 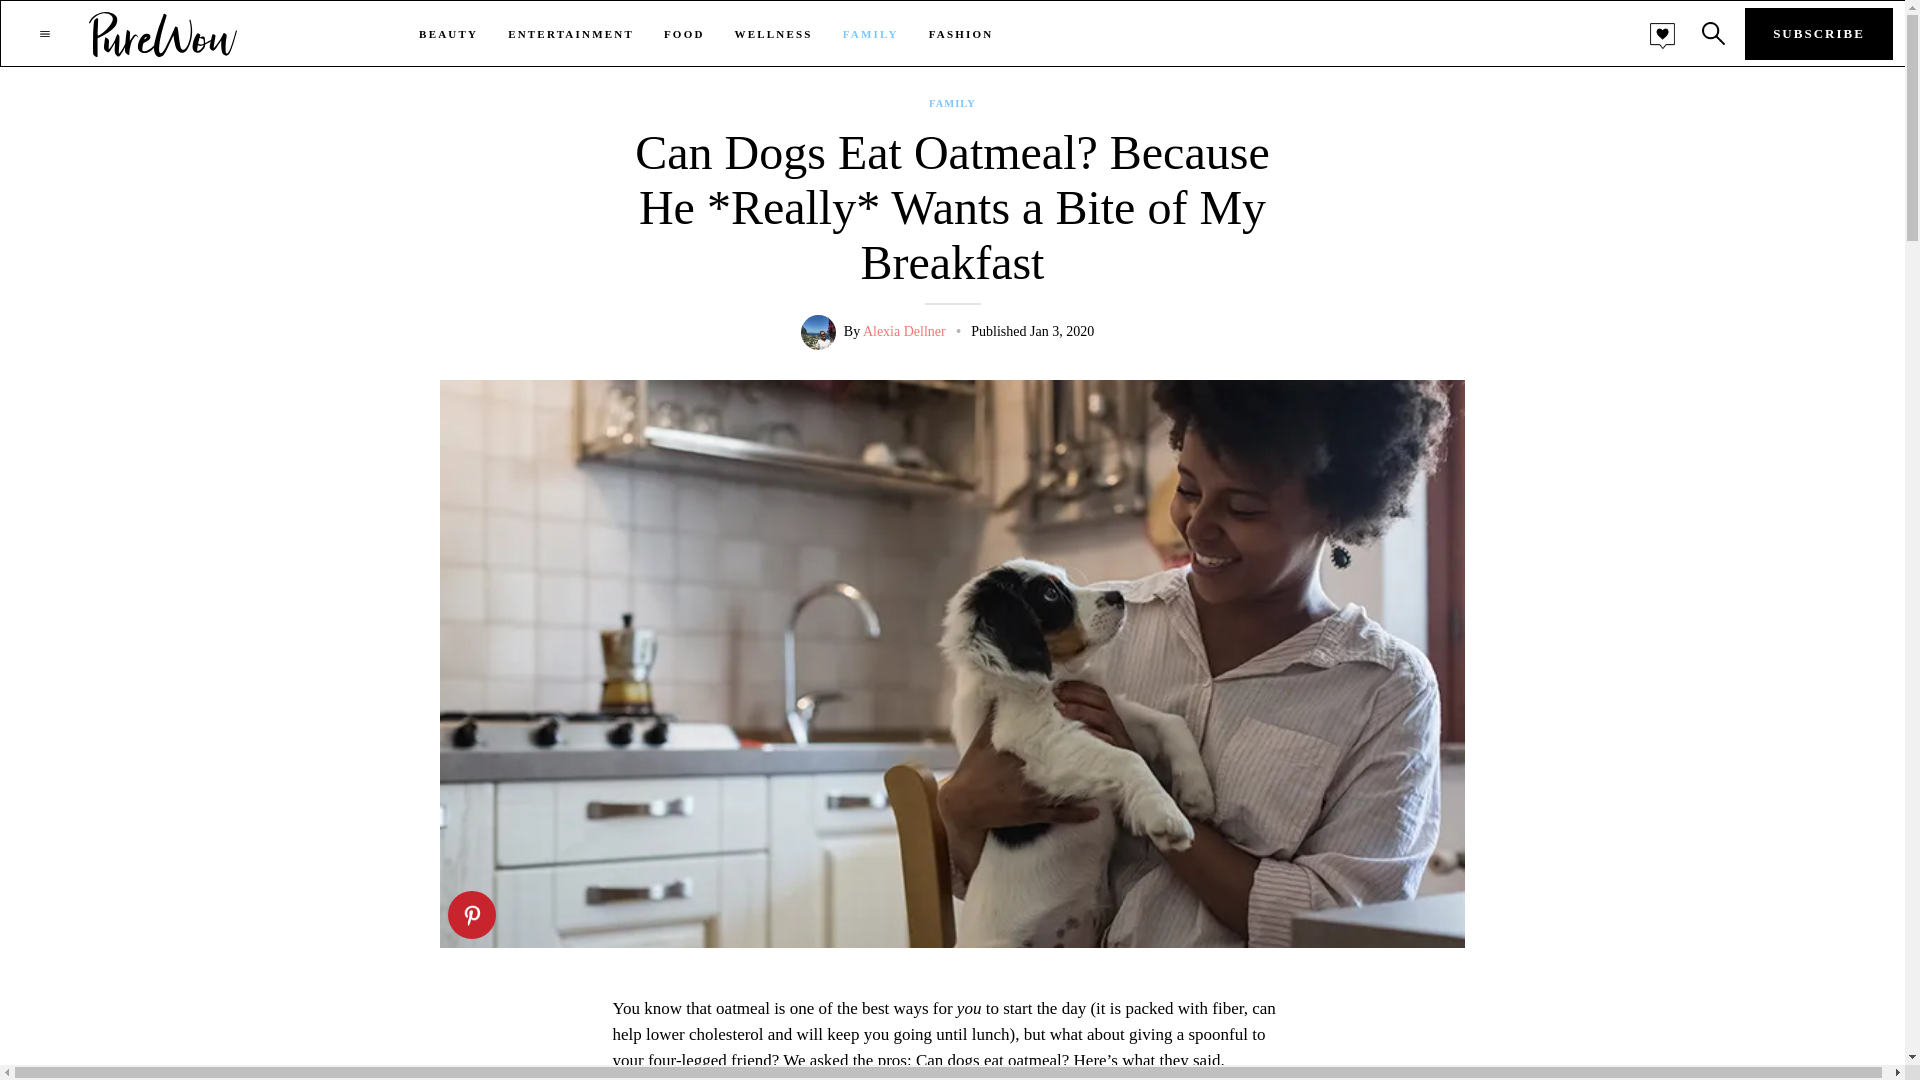 What do you see at coordinates (870, 34) in the screenshot?
I see `FAMILY` at bounding box center [870, 34].